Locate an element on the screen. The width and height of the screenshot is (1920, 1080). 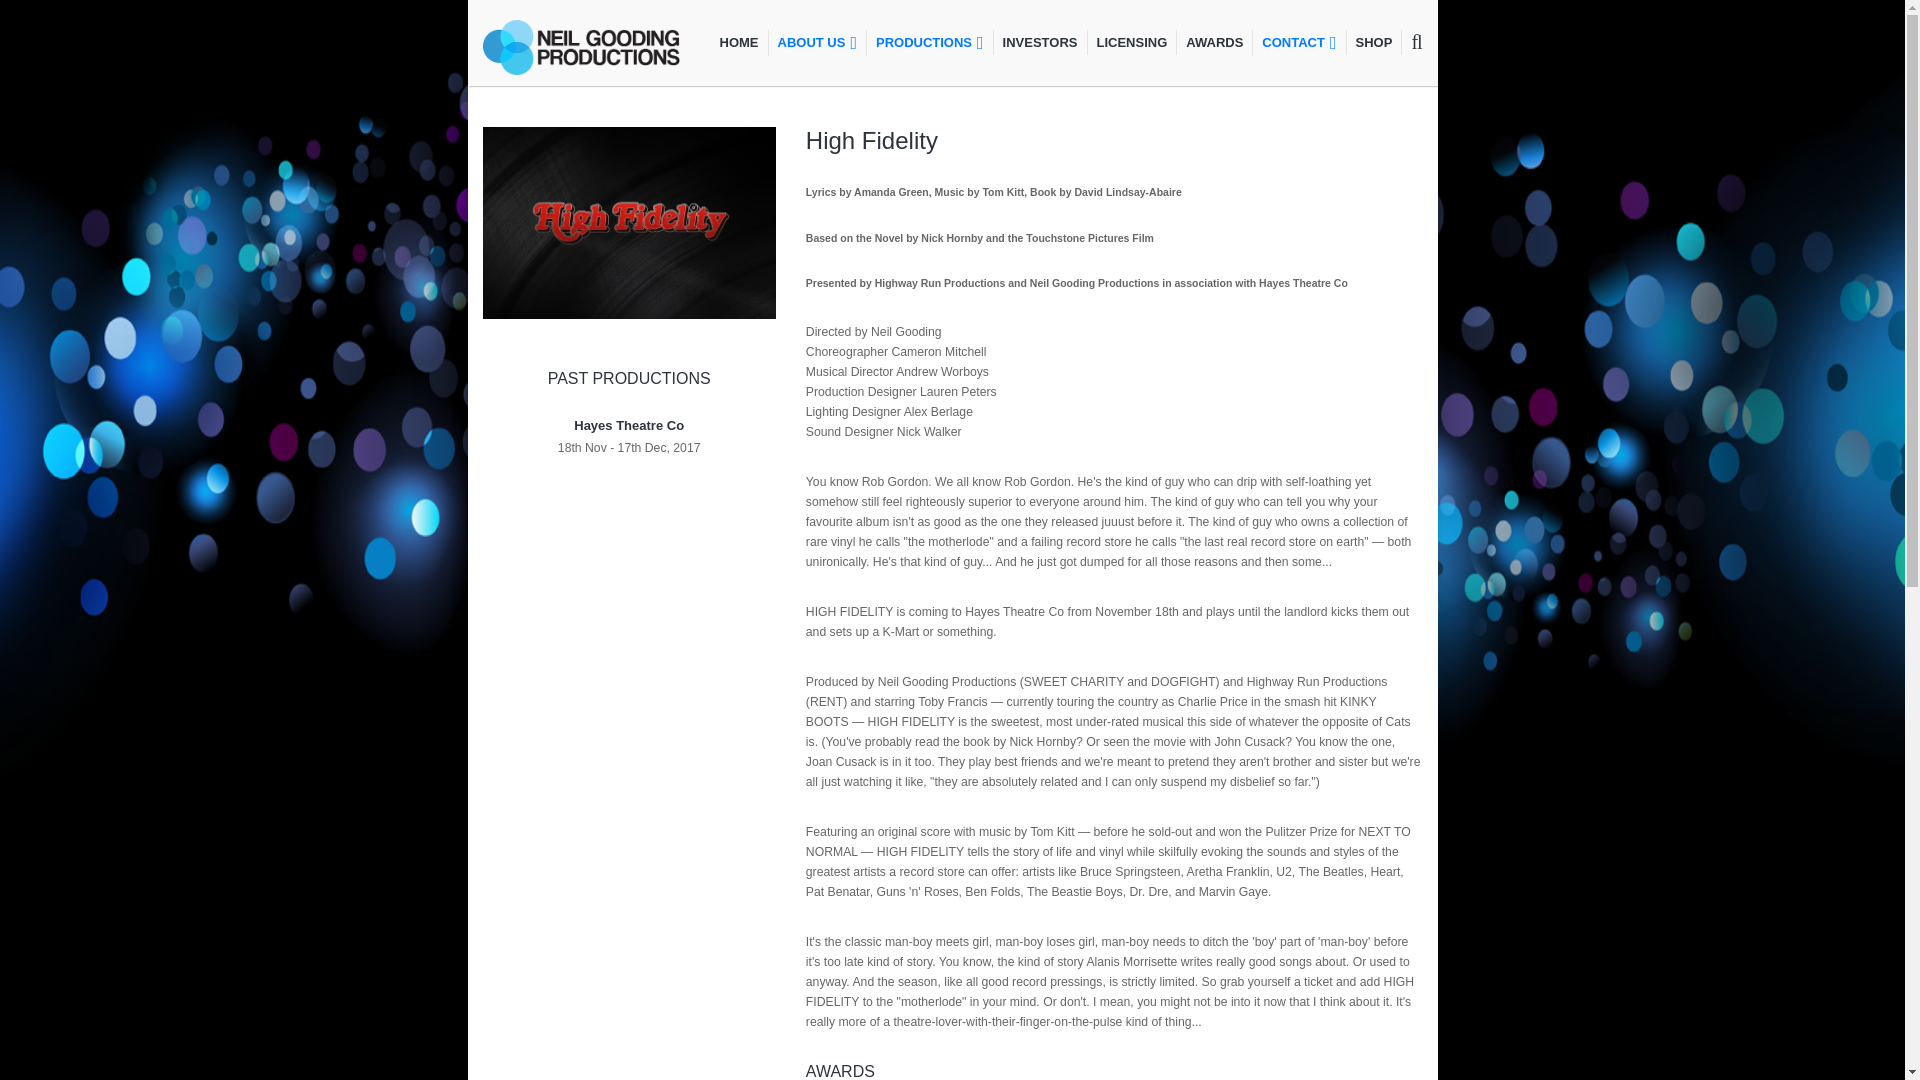
PRODUCTIONS is located at coordinates (928, 43).